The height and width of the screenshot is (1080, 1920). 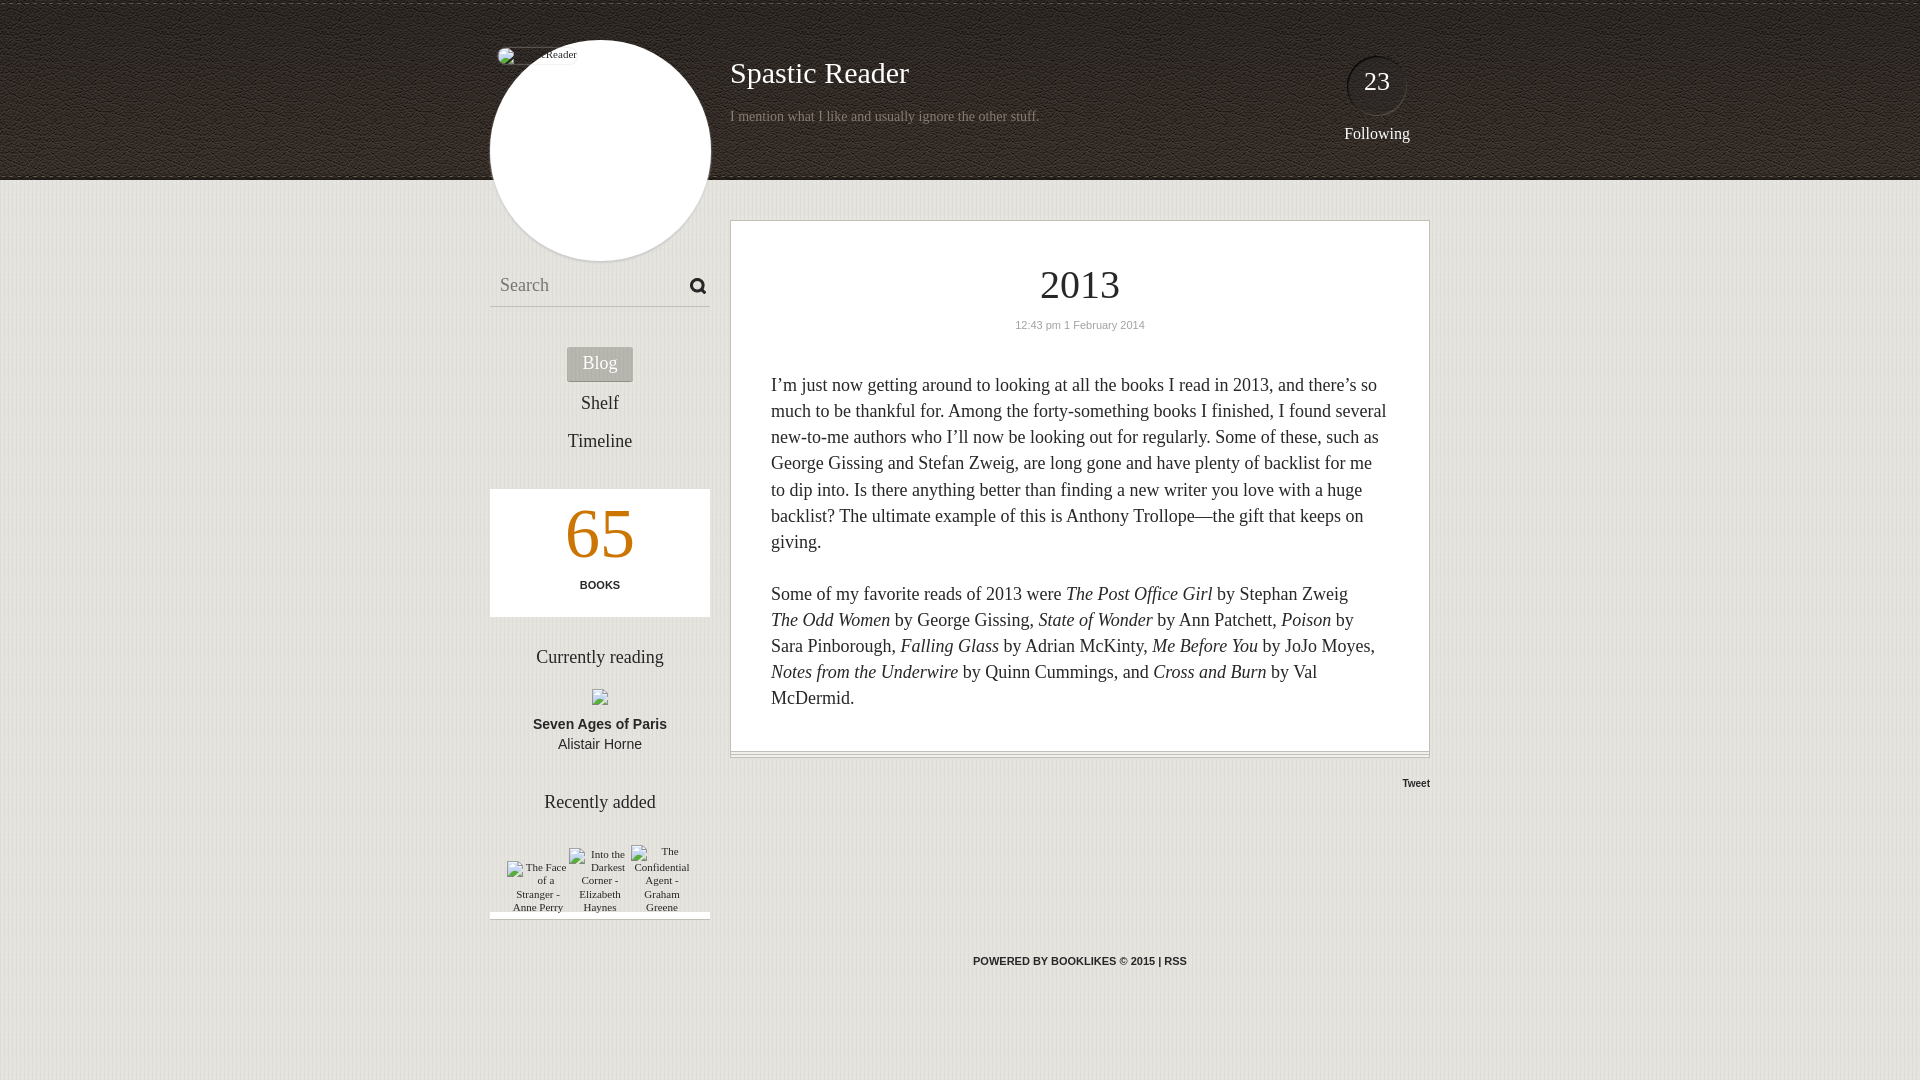 What do you see at coordinates (598, 364) in the screenshot?
I see `Blog` at bounding box center [598, 364].